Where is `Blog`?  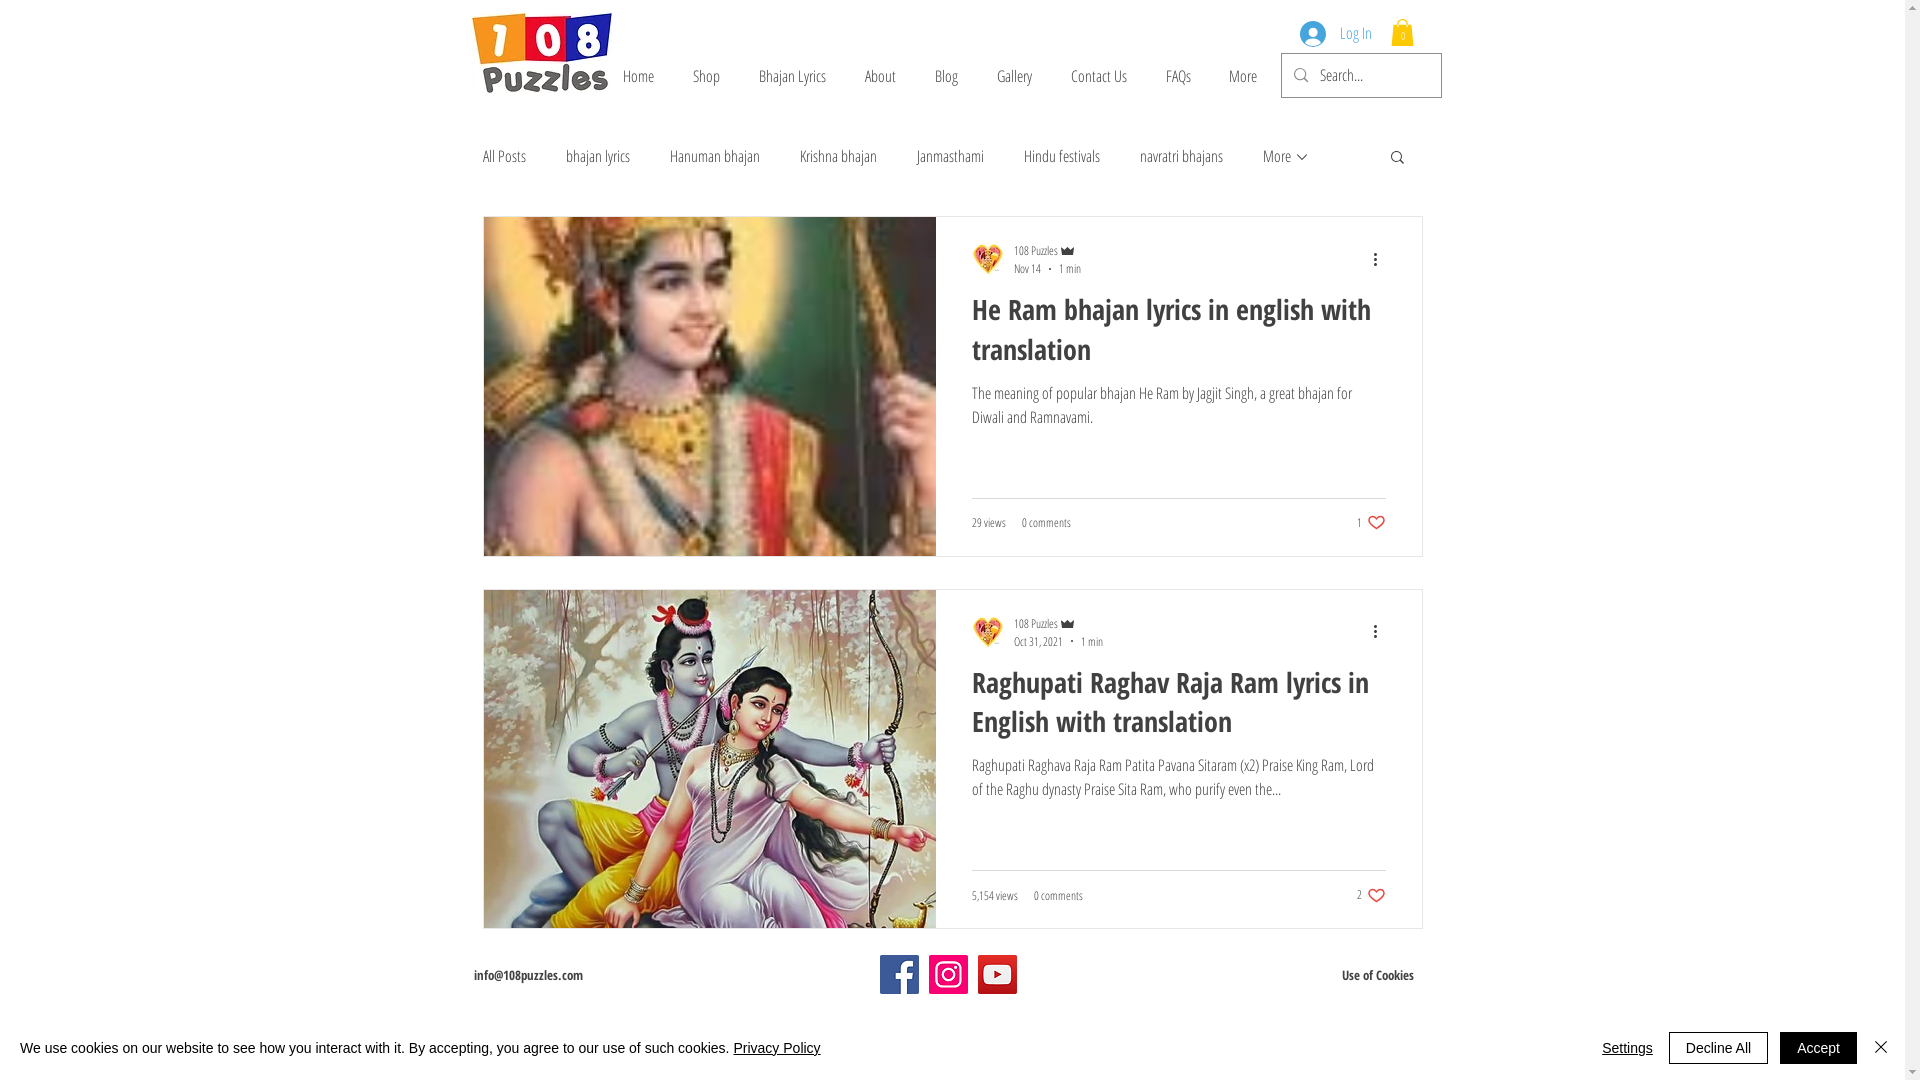 Blog is located at coordinates (947, 76).